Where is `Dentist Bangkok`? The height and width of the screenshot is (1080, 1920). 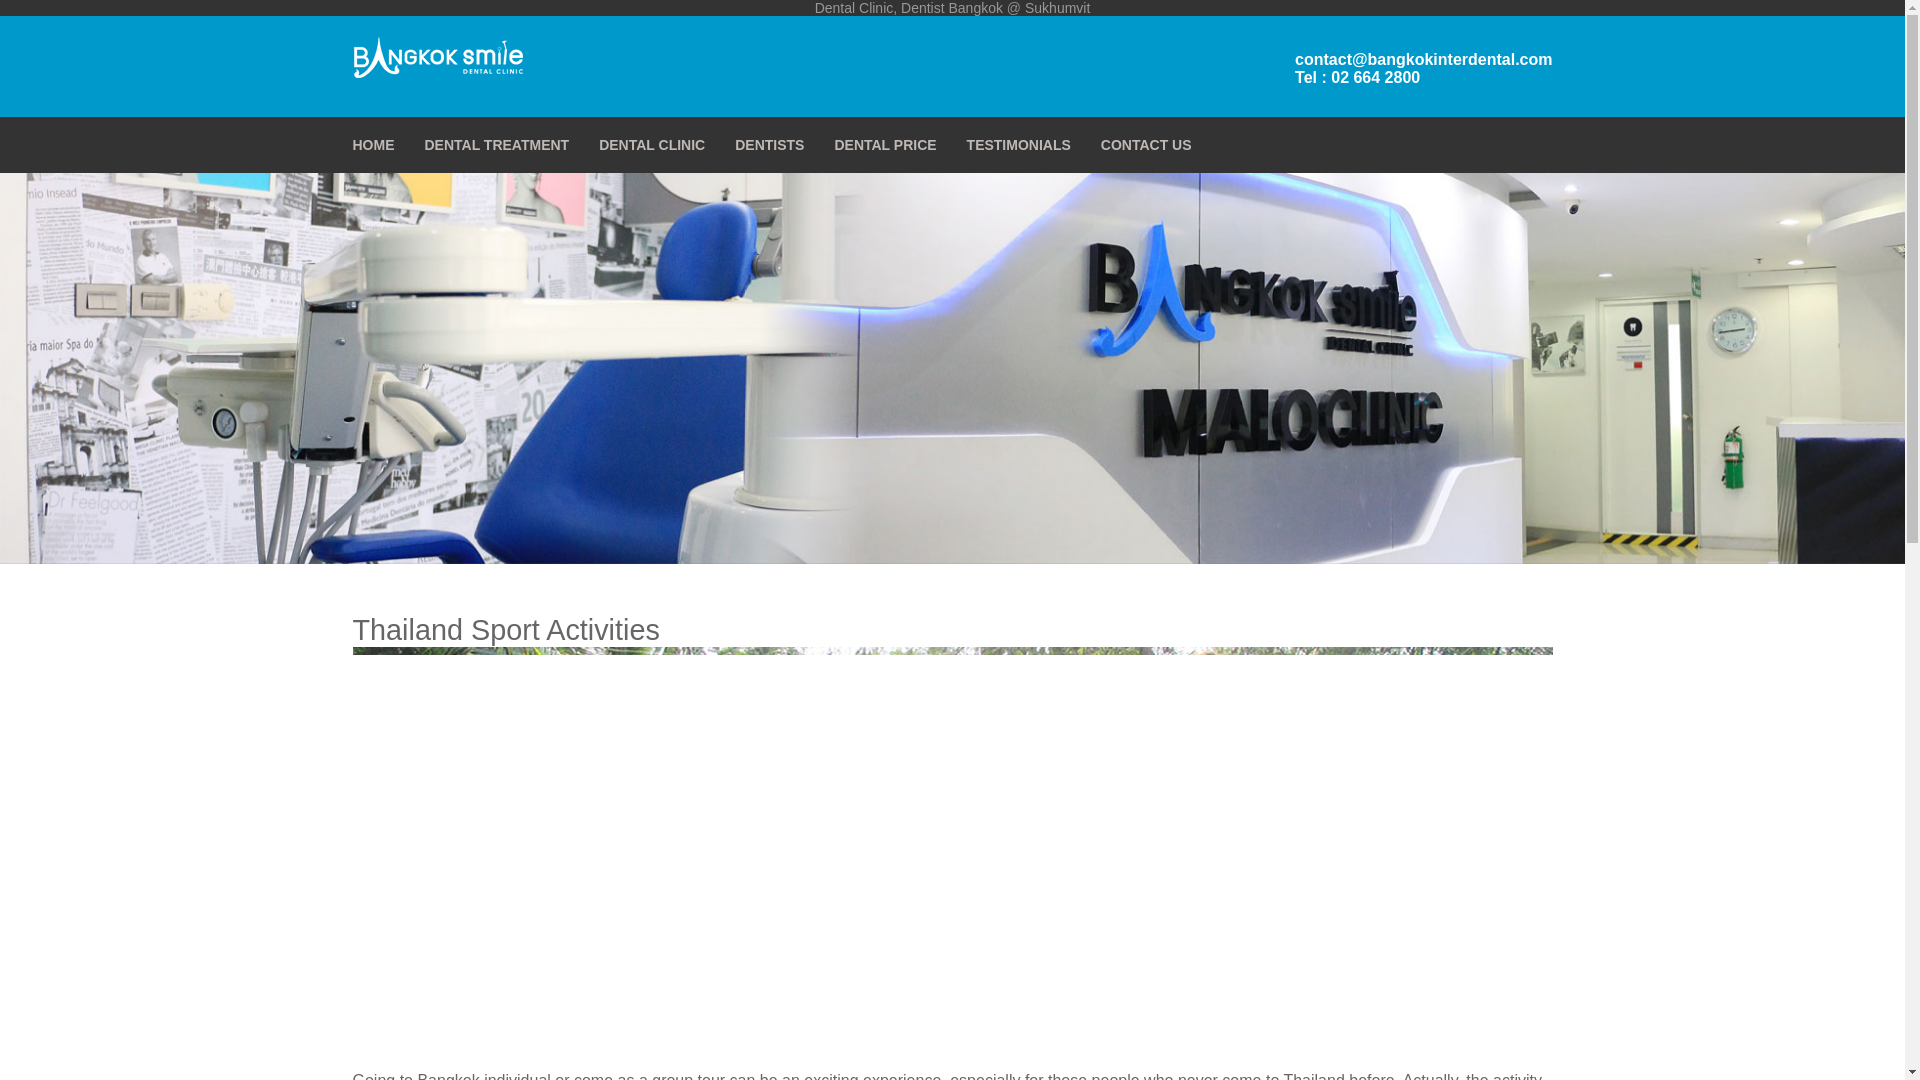
Dentist Bangkok is located at coordinates (951, 8).